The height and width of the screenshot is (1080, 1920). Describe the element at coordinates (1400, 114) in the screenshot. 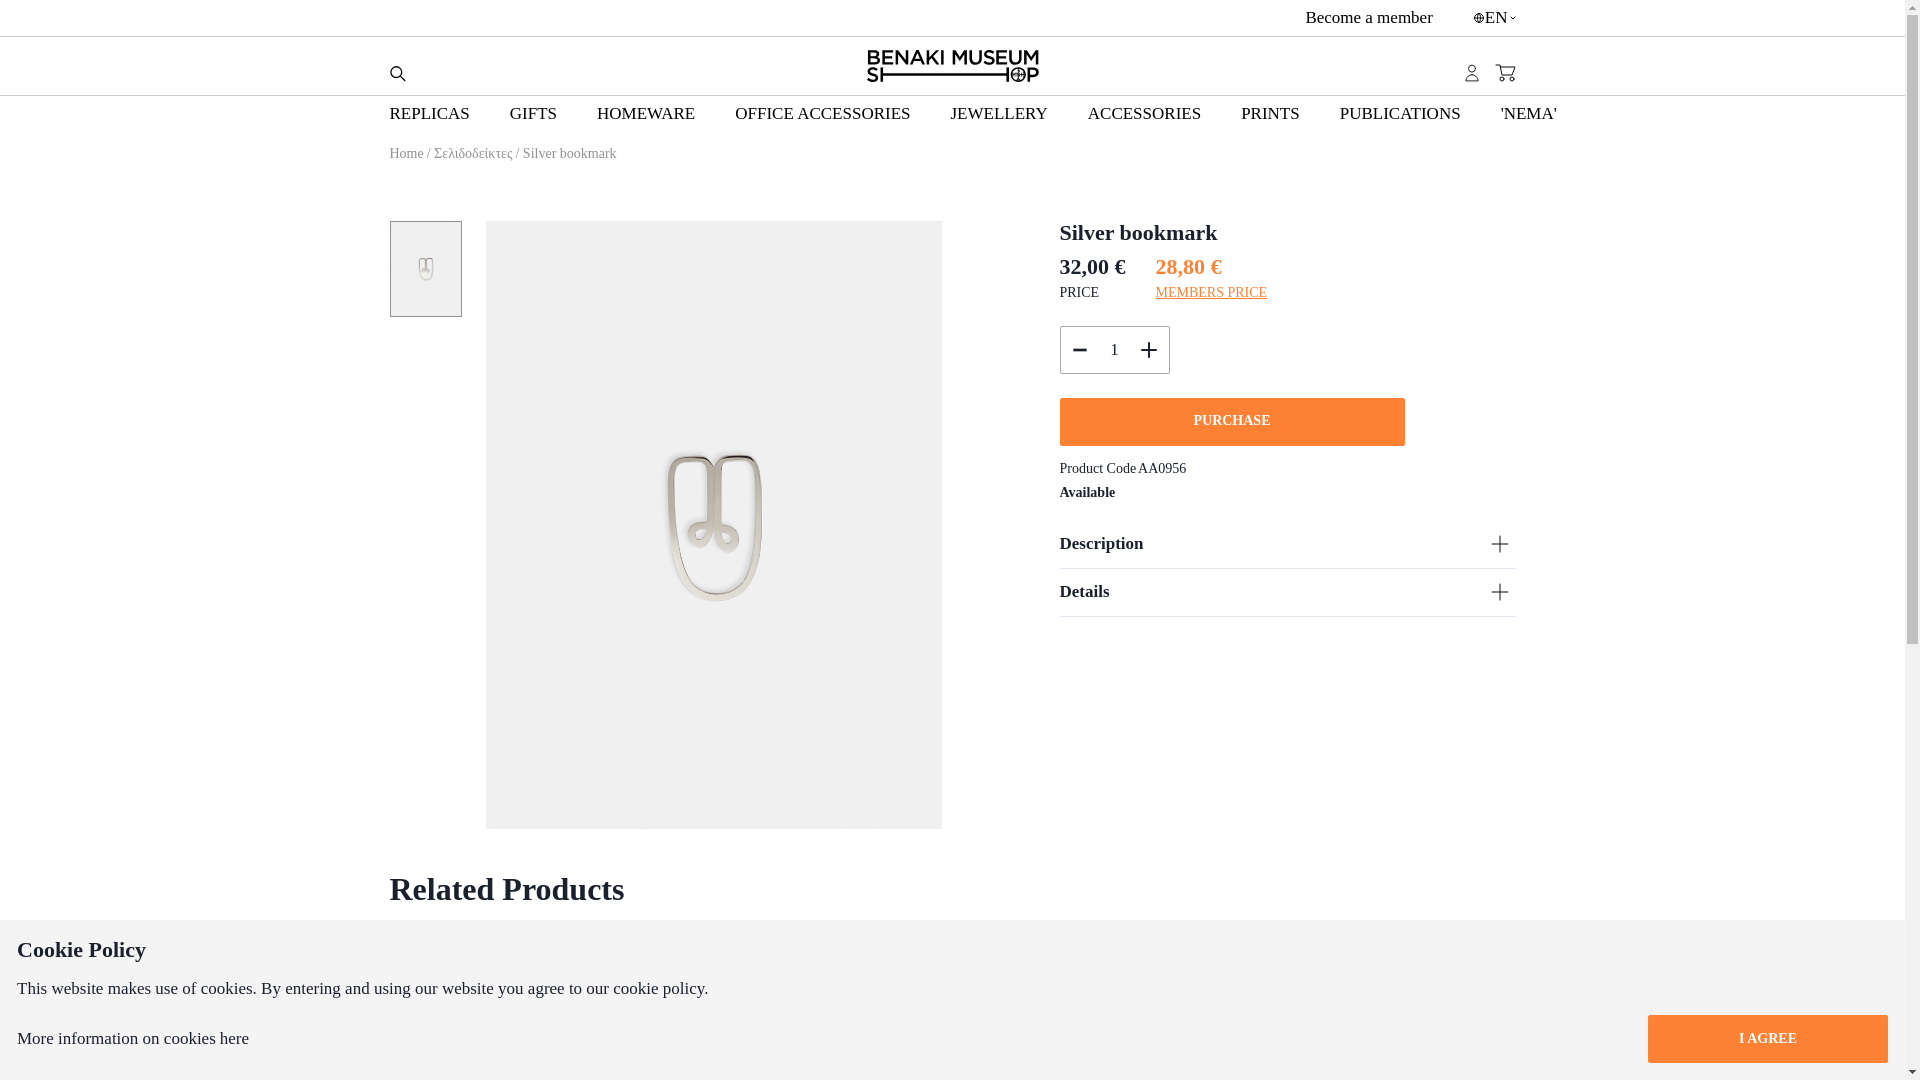

I see `PUBLICATIONS` at that location.